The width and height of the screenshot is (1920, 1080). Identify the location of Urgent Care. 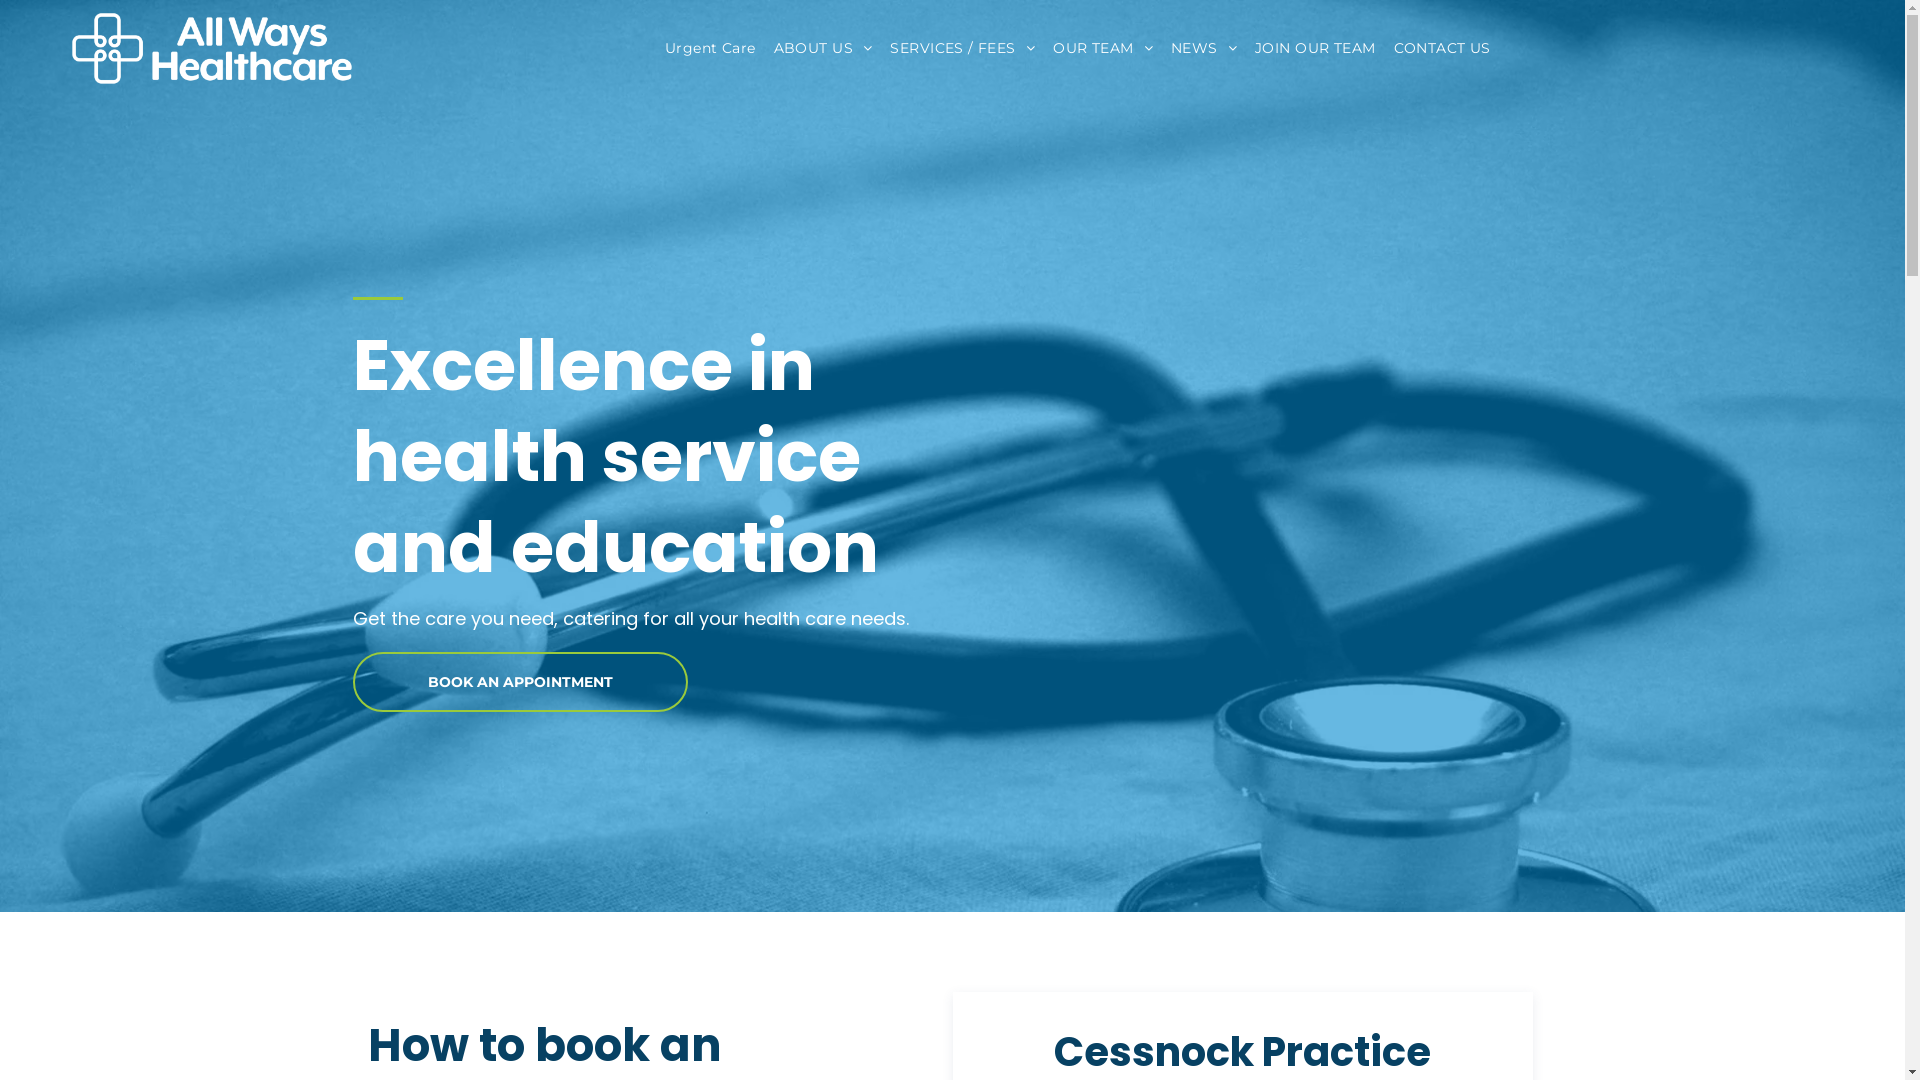
(720, 48).